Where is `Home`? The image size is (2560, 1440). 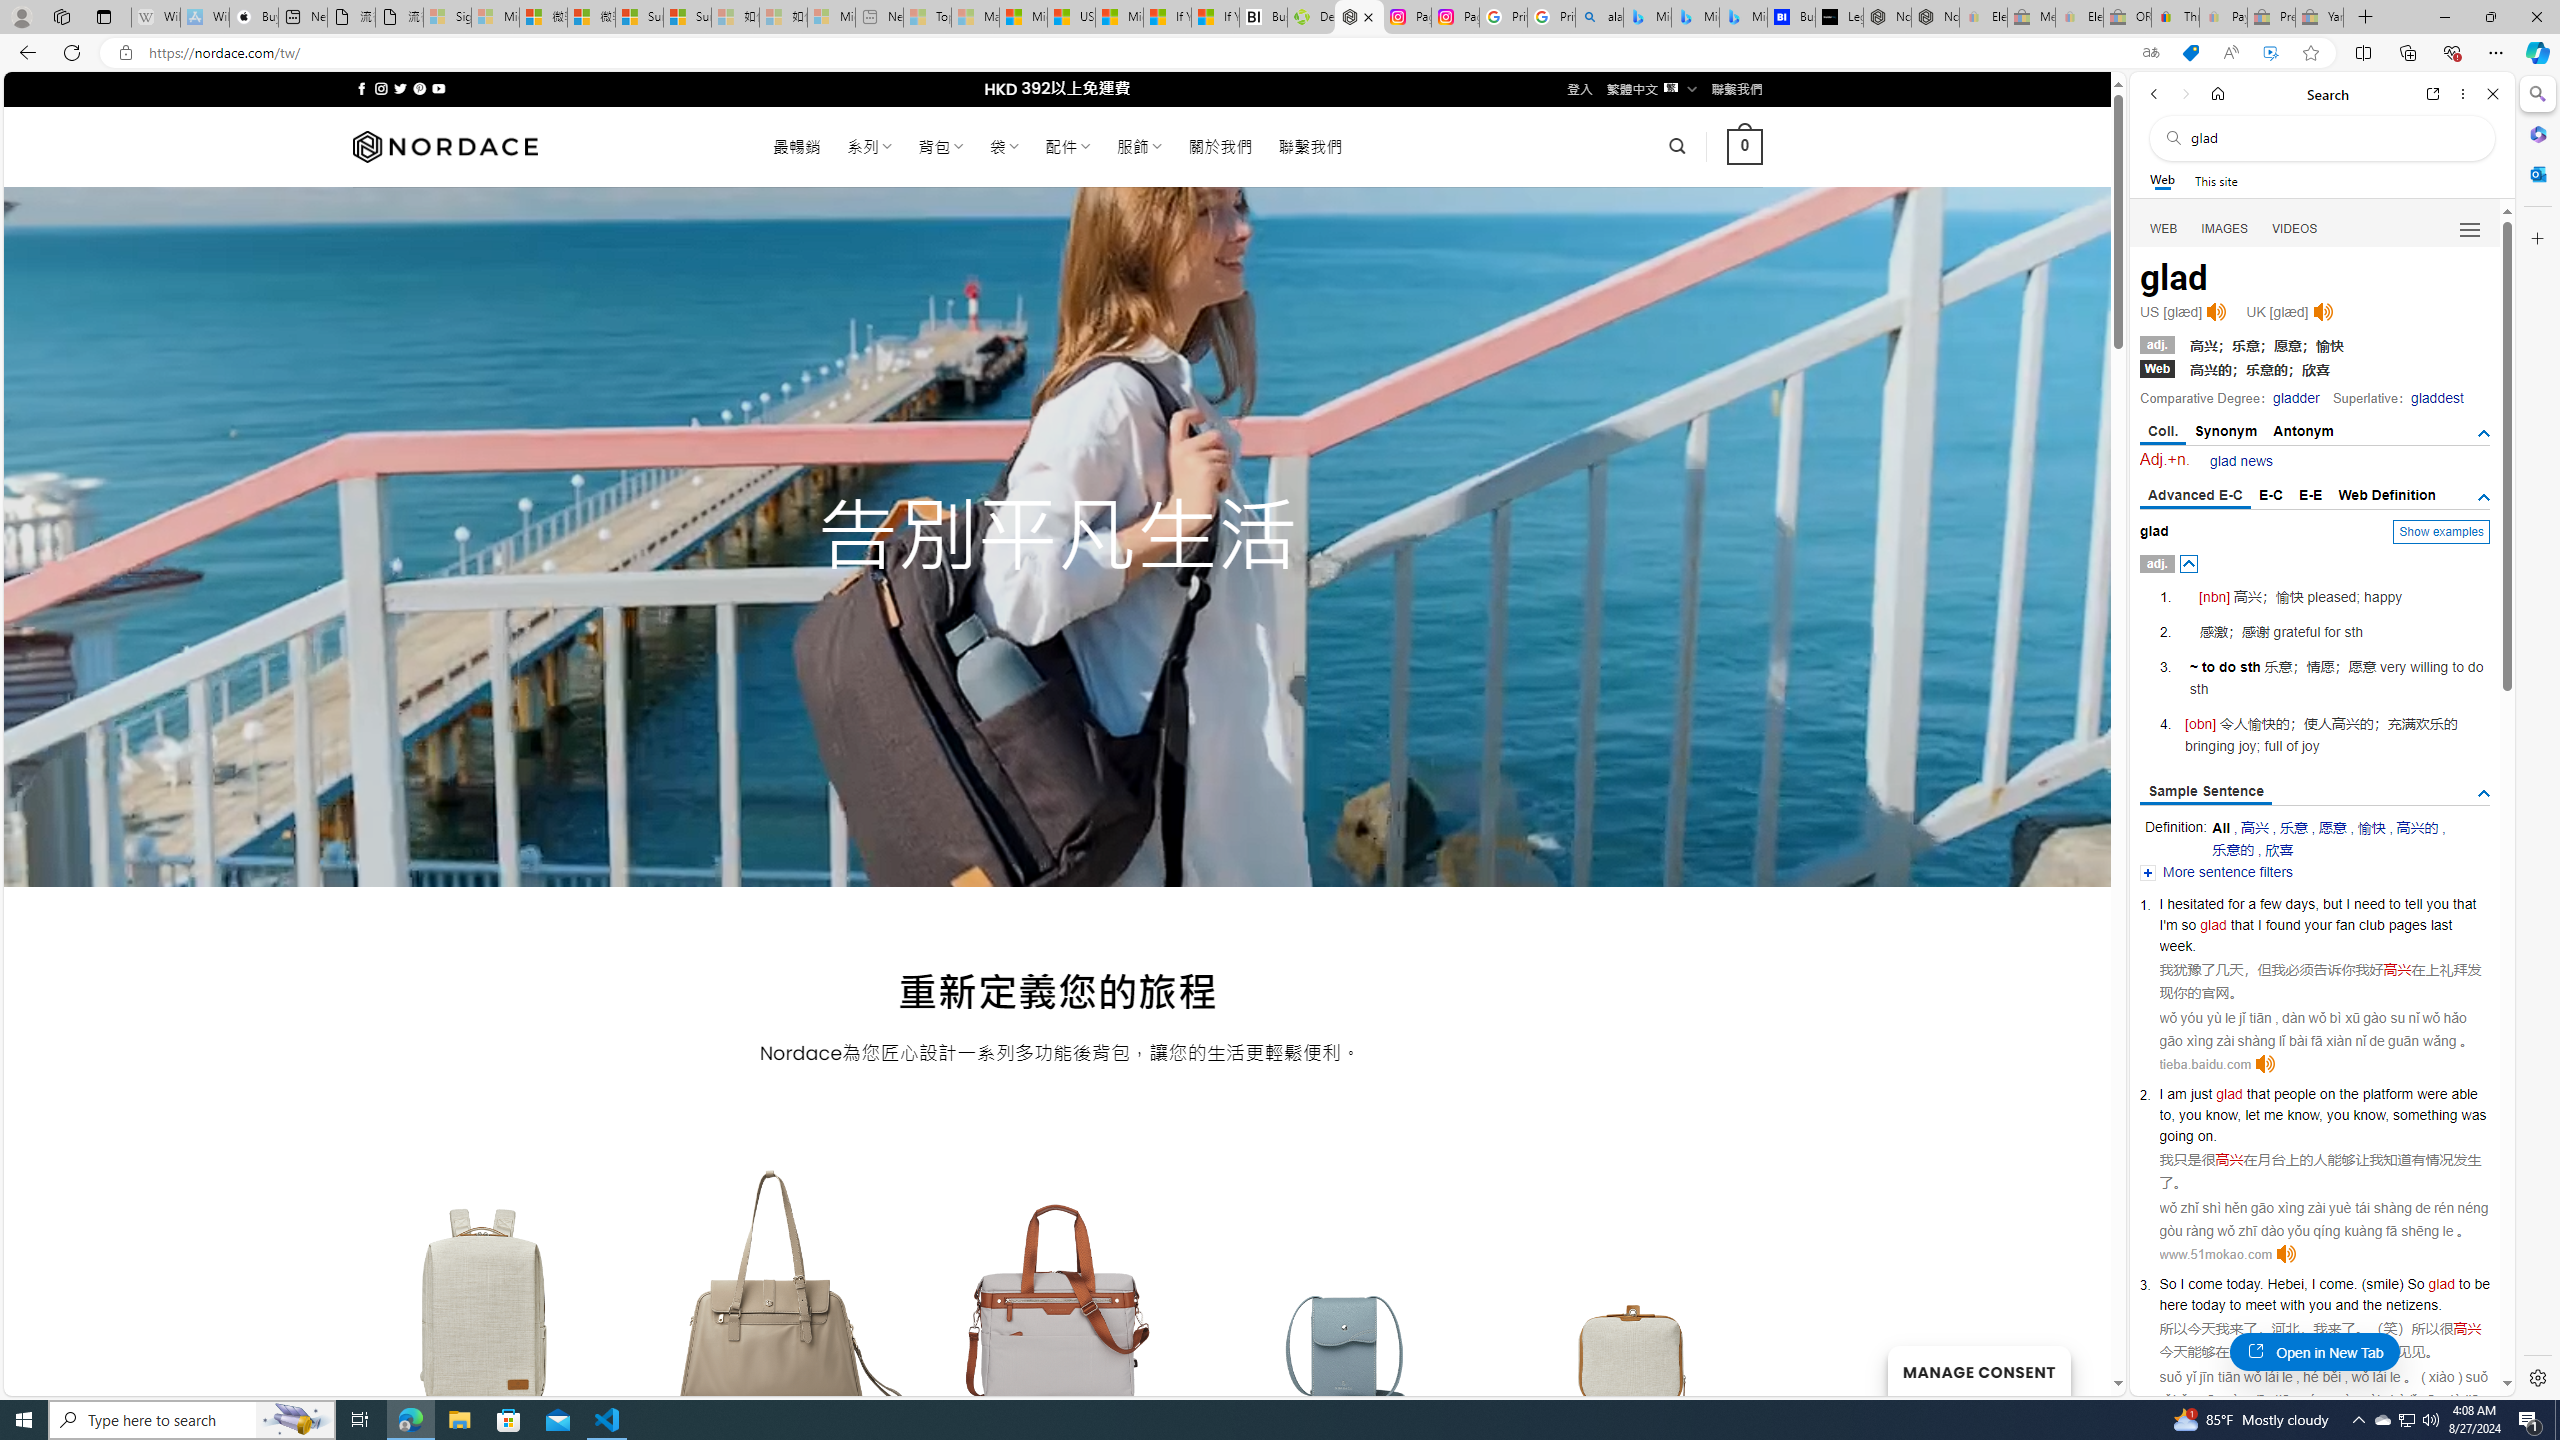
Home is located at coordinates (2218, 94).